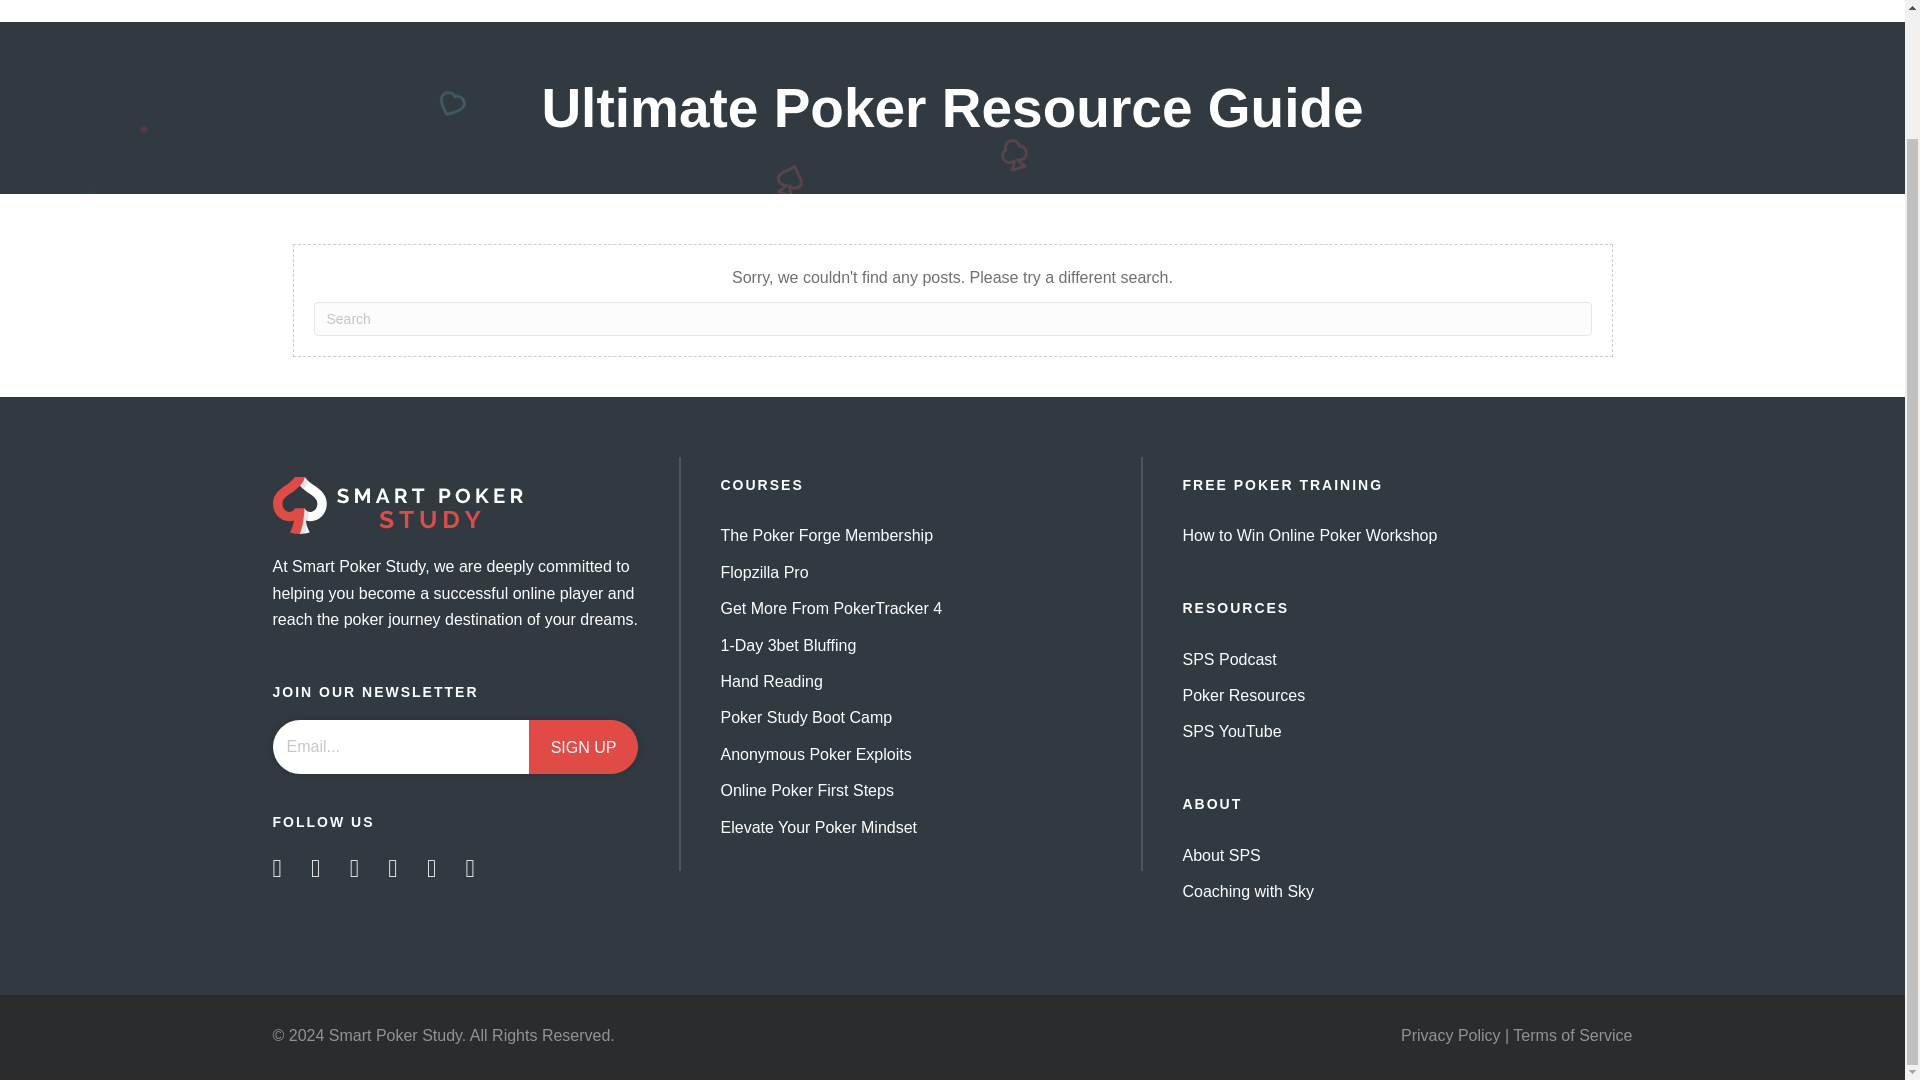 This screenshot has width=1920, height=1080. Describe the element at coordinates (952, 318) in the screenshot. I see `Type and press Enter to search.` at that location.